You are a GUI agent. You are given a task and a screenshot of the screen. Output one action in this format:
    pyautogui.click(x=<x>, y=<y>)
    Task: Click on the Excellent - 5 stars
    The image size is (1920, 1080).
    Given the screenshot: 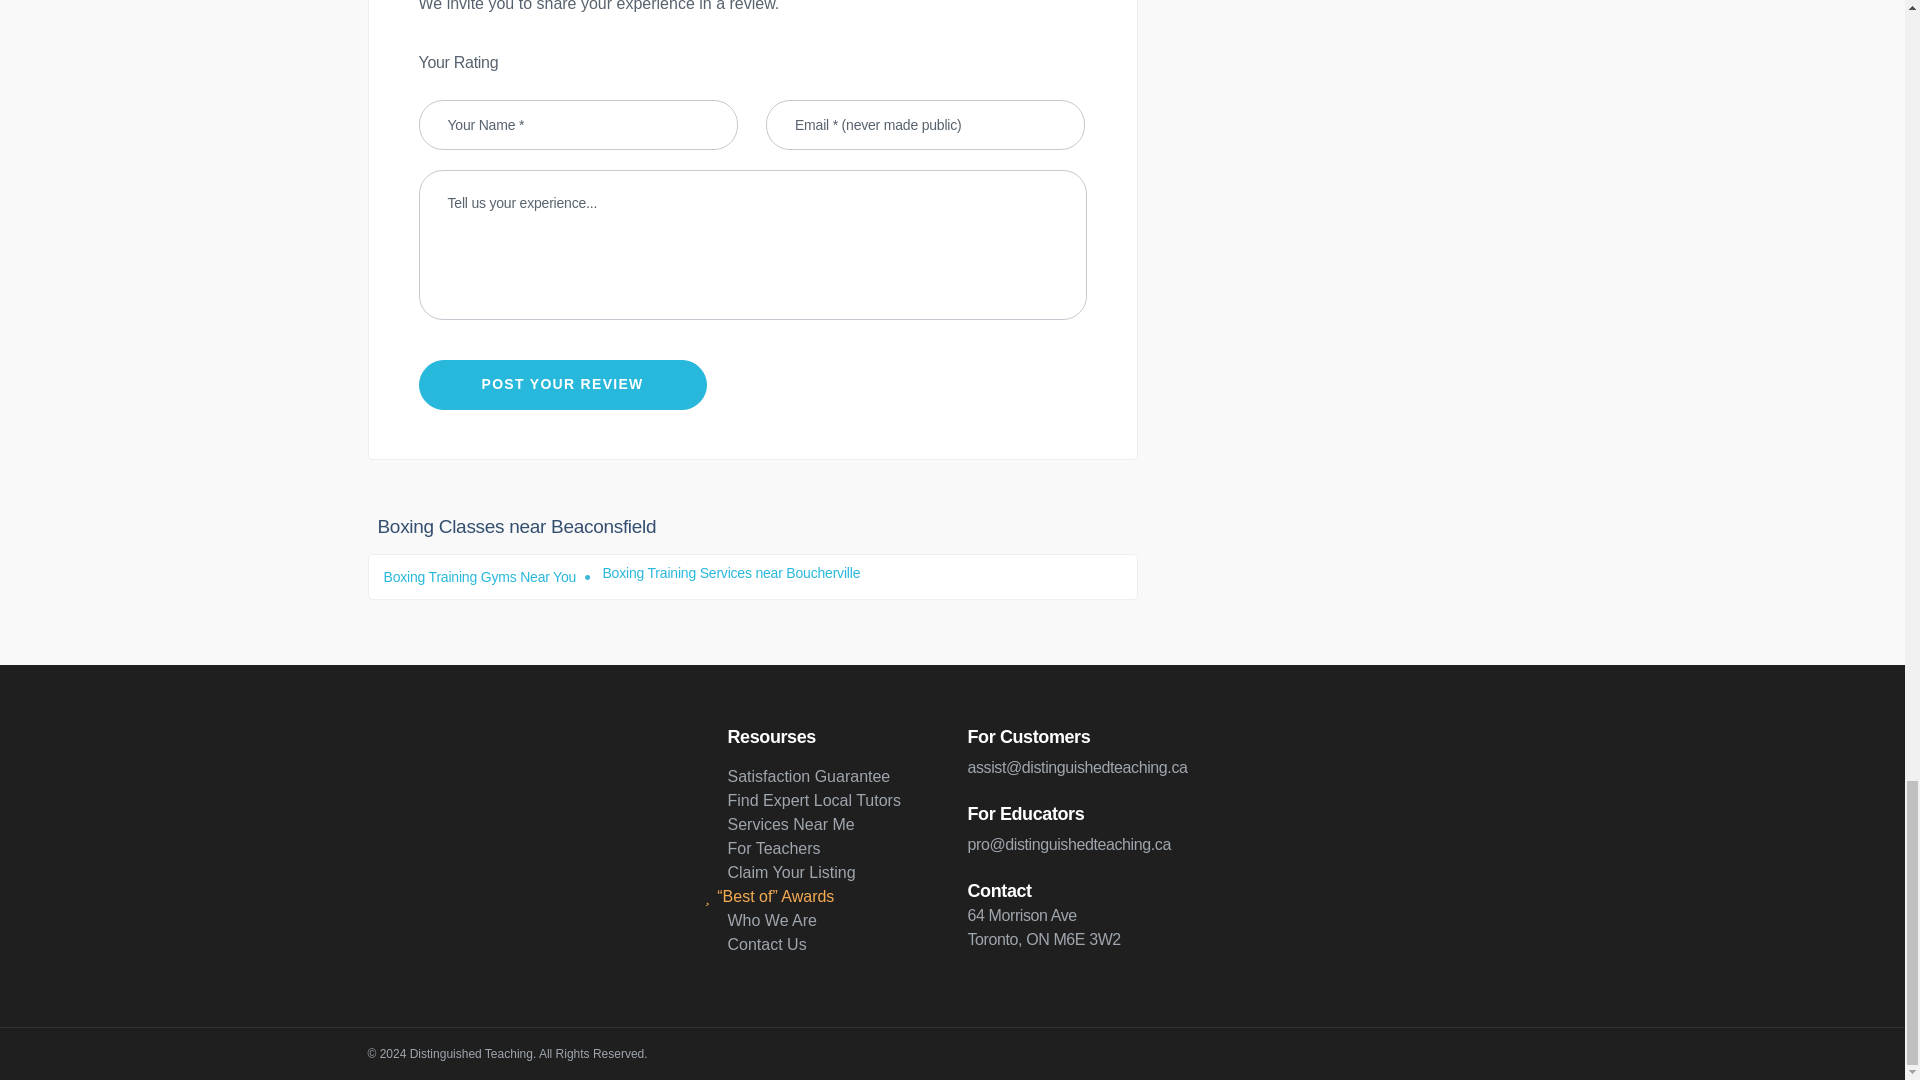 What is the action you would take?
    pyautogui.click(x=598, y=62)
    